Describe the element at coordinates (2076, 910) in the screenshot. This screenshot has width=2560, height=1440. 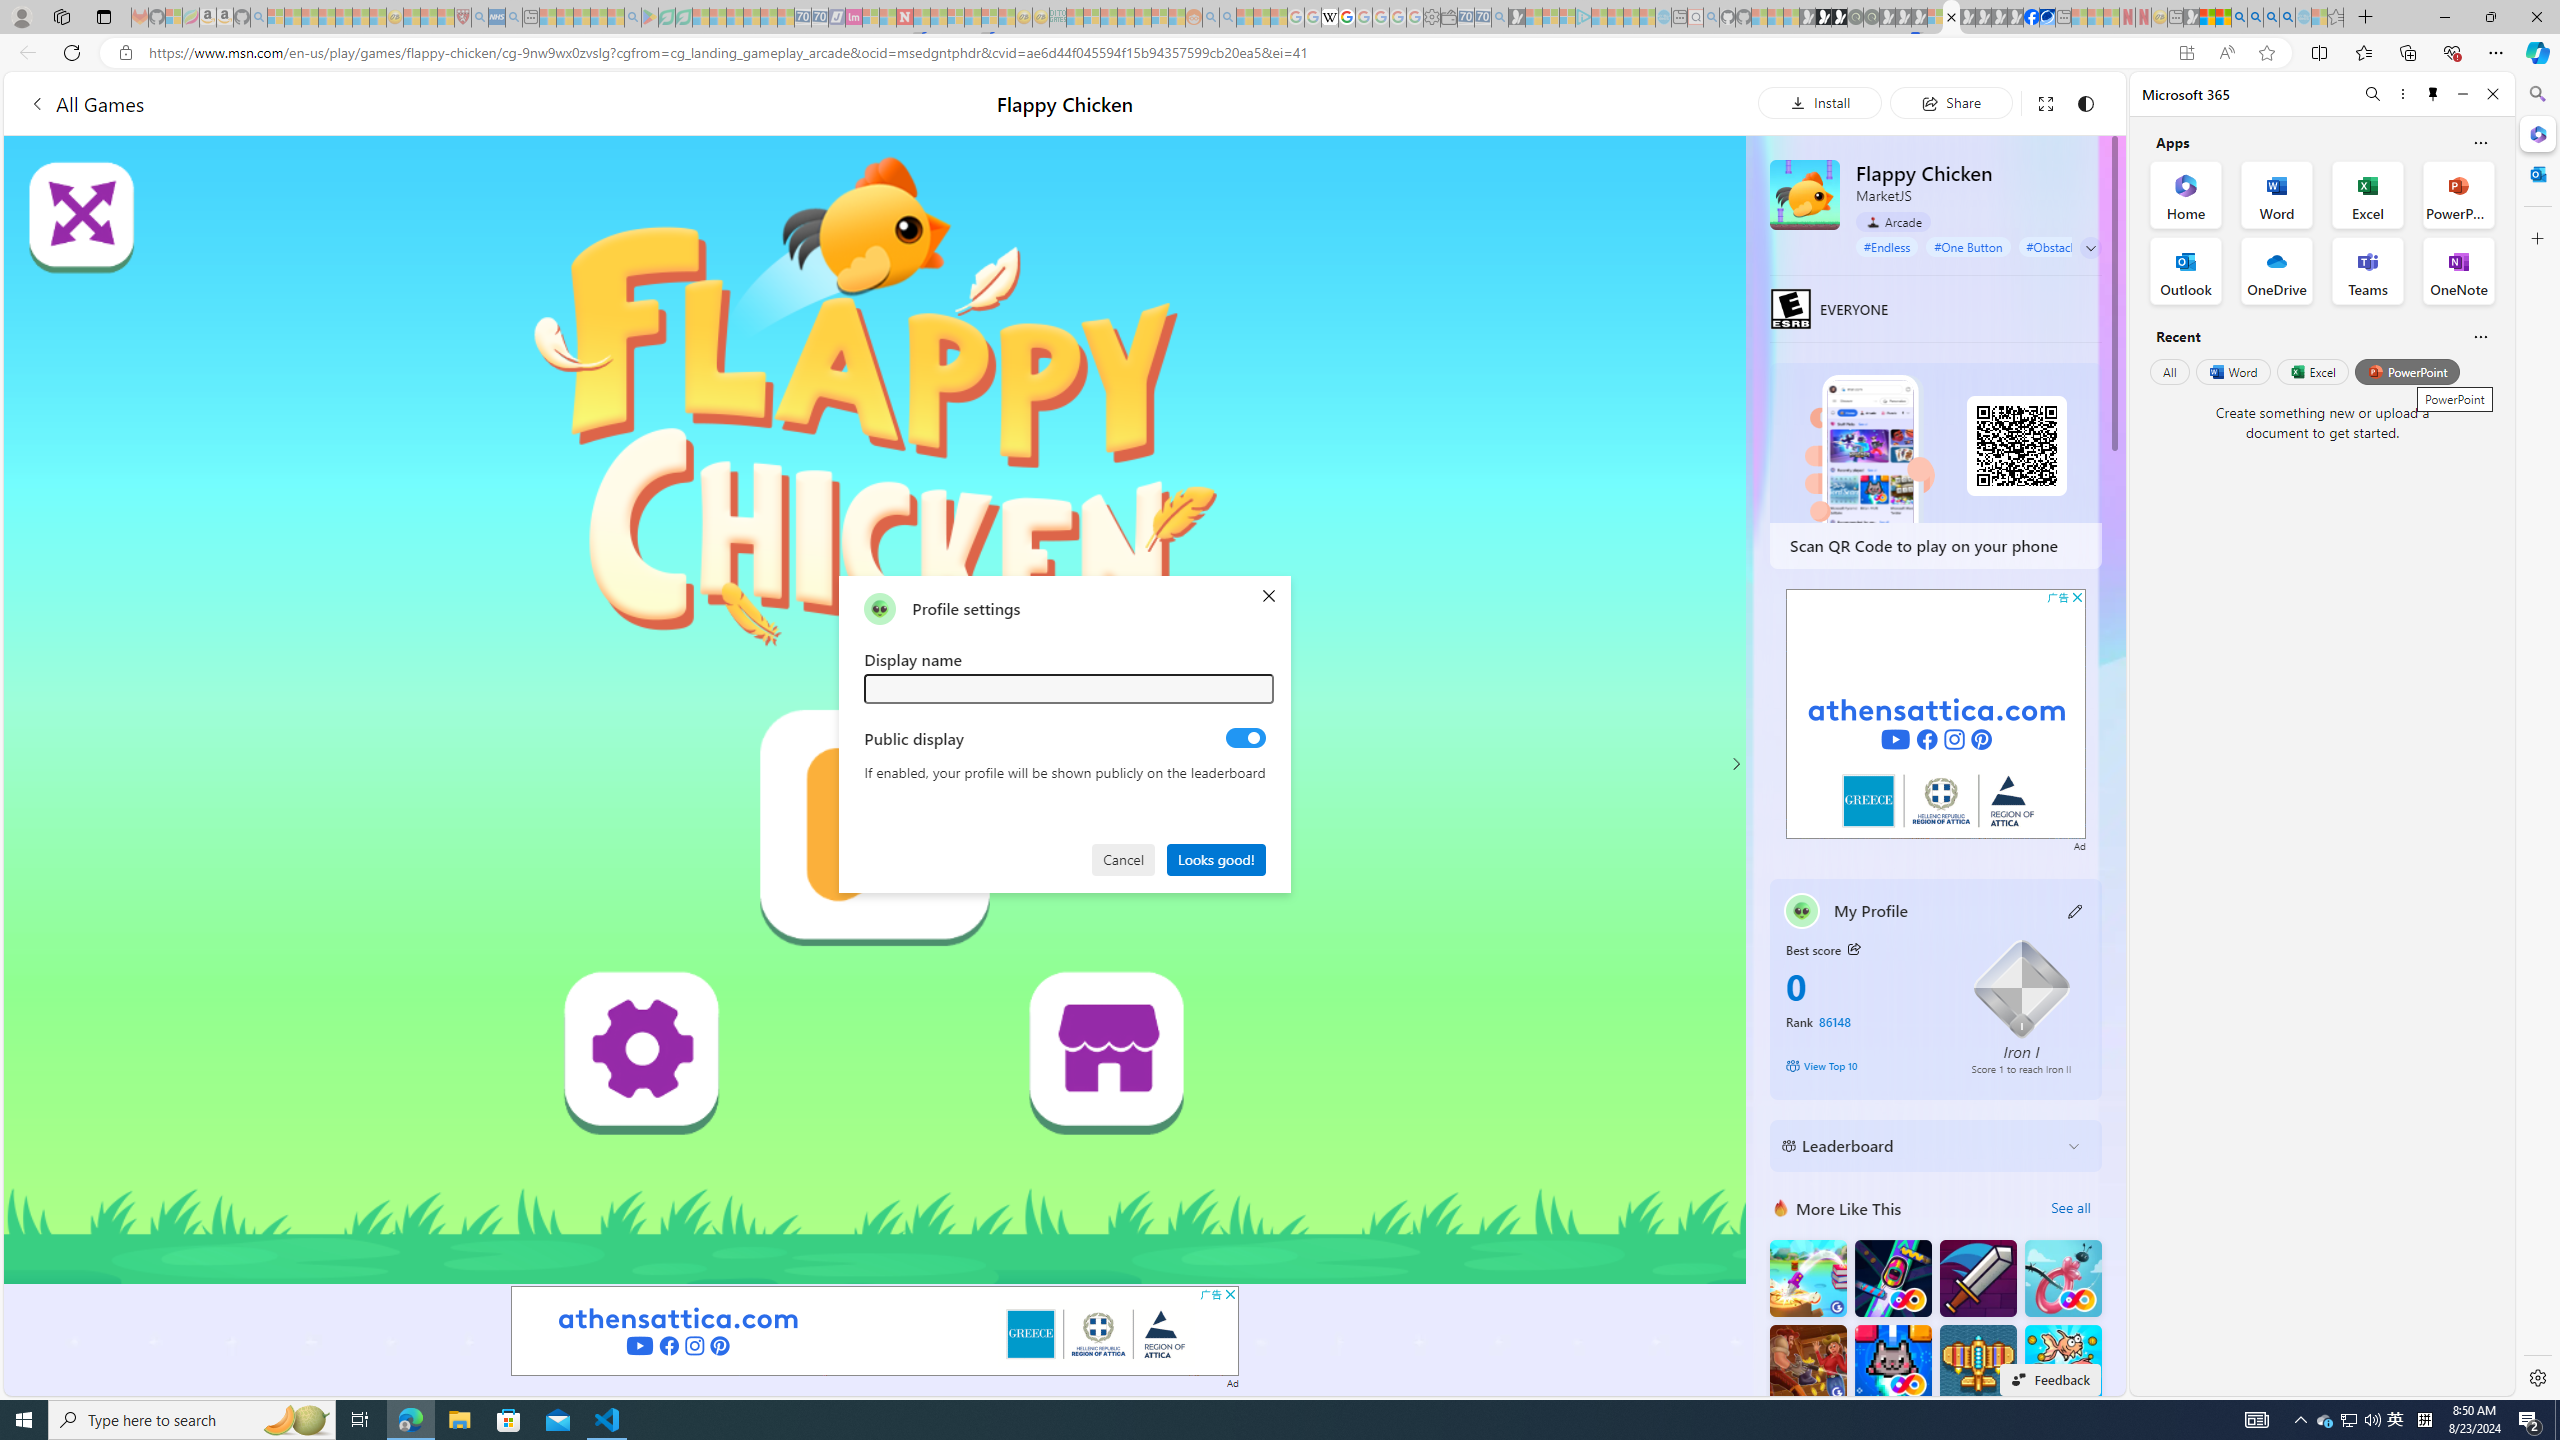
I see `Class: button edit-icon` at that location.